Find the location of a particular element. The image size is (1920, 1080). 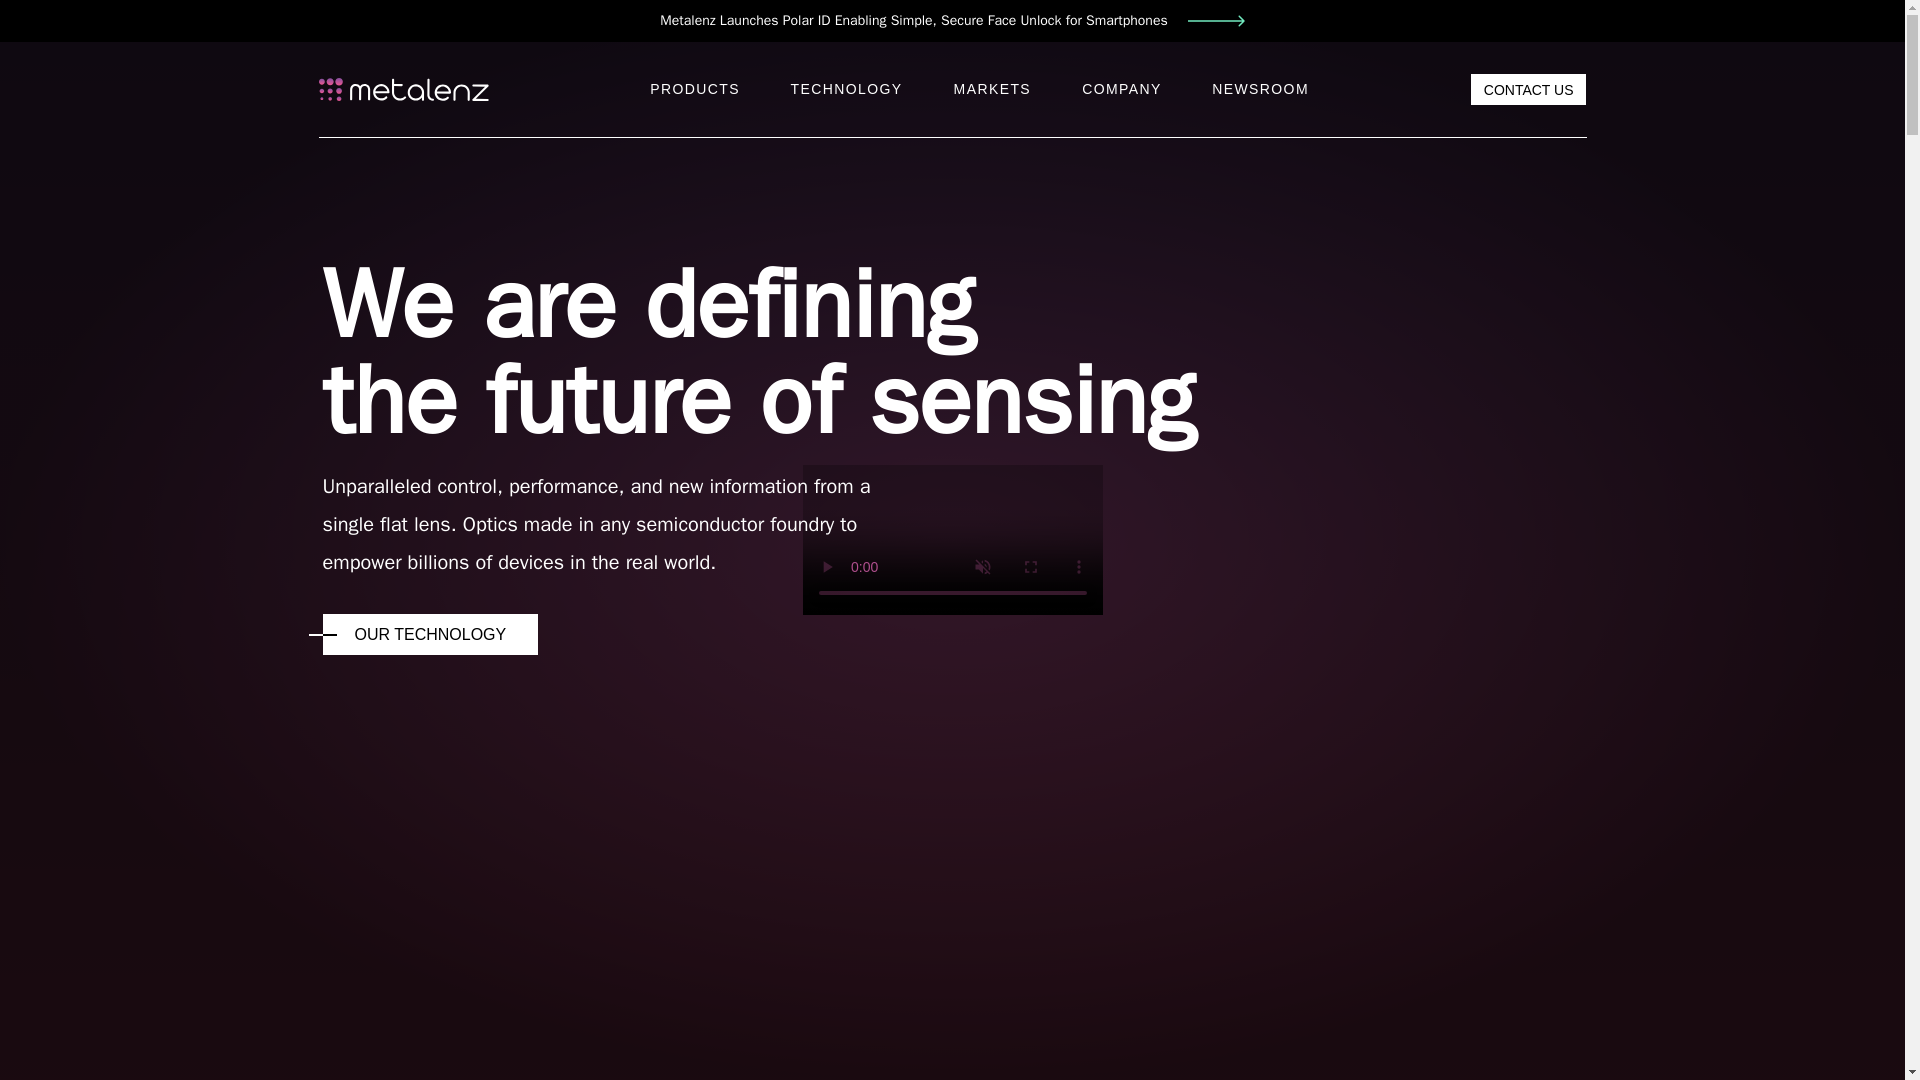

TECHNOLOGY is located at coordinates (846, 90).